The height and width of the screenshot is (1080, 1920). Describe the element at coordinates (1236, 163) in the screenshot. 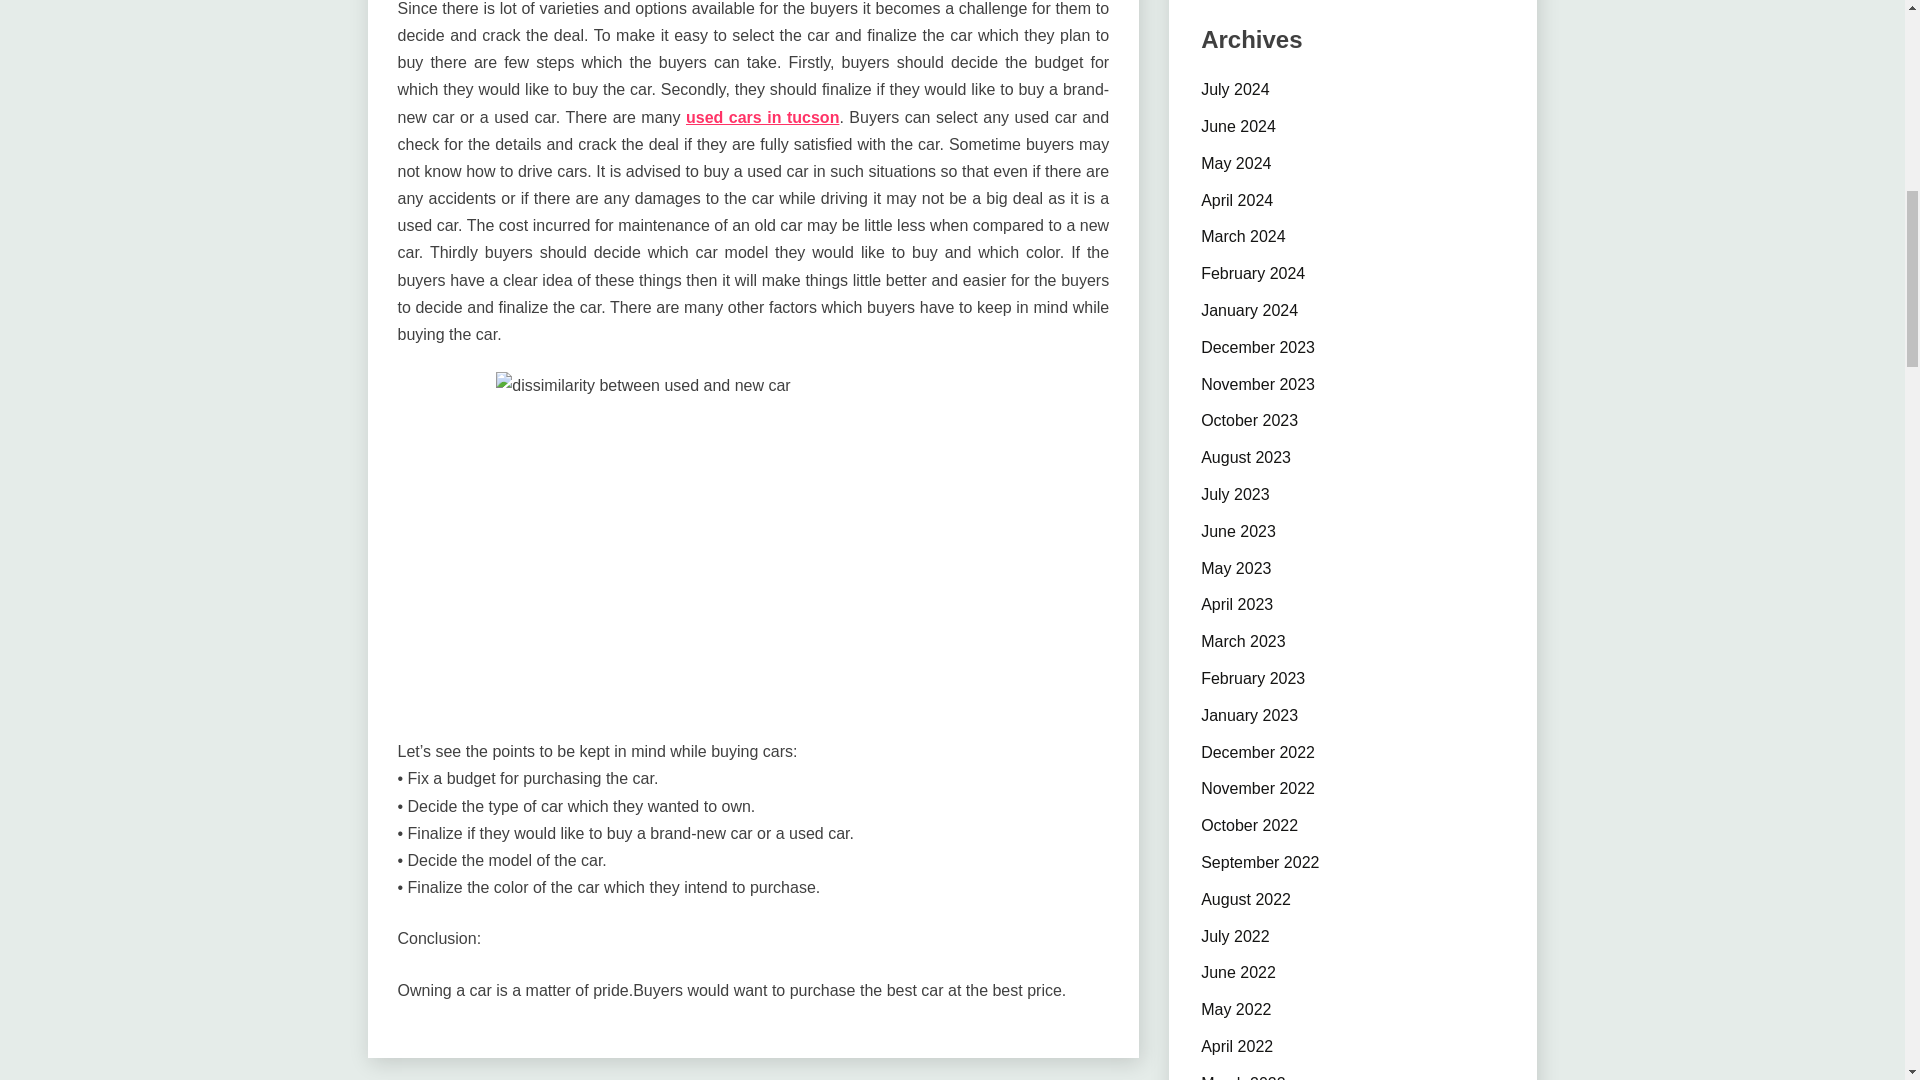

I see `May 2024` at that location.